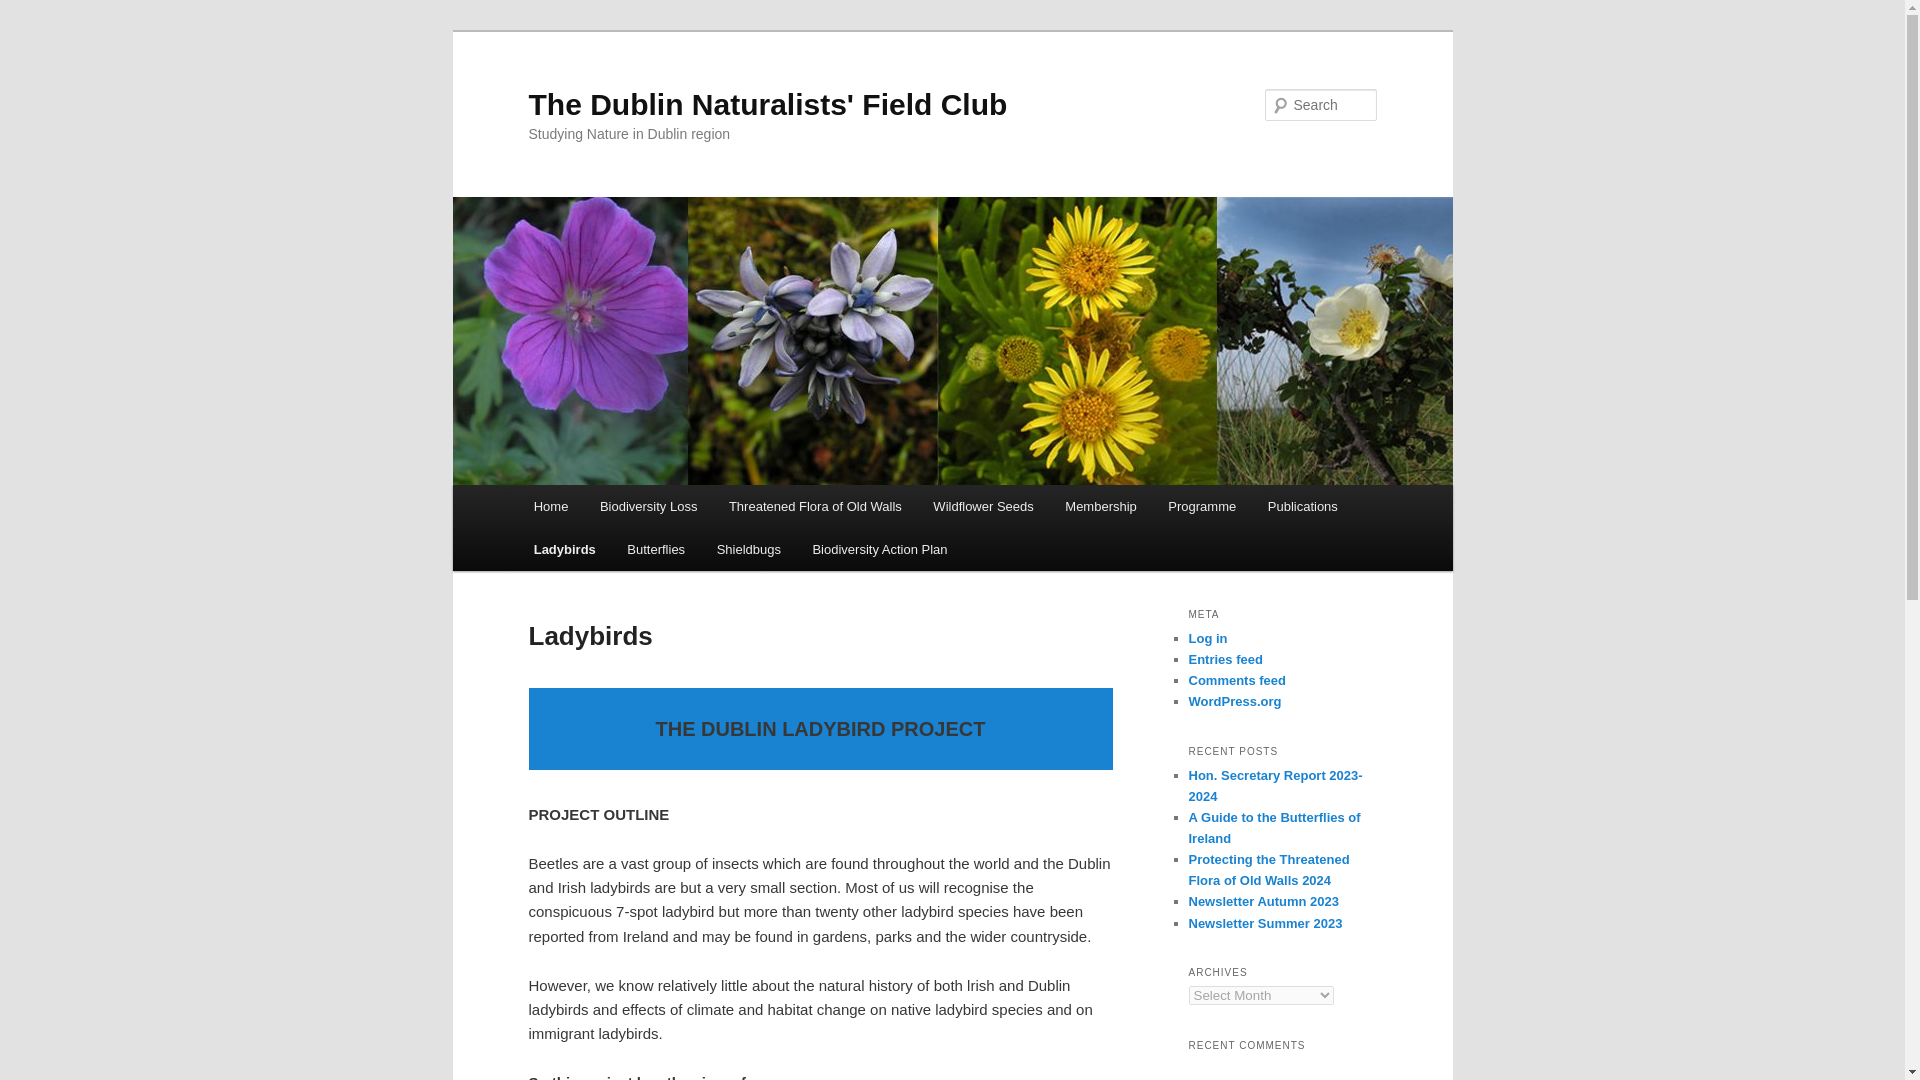  What do you see at coordinates (1234, 701) in the screenshot?
I see `WordPress.org` at bounding box center [1234, 701].